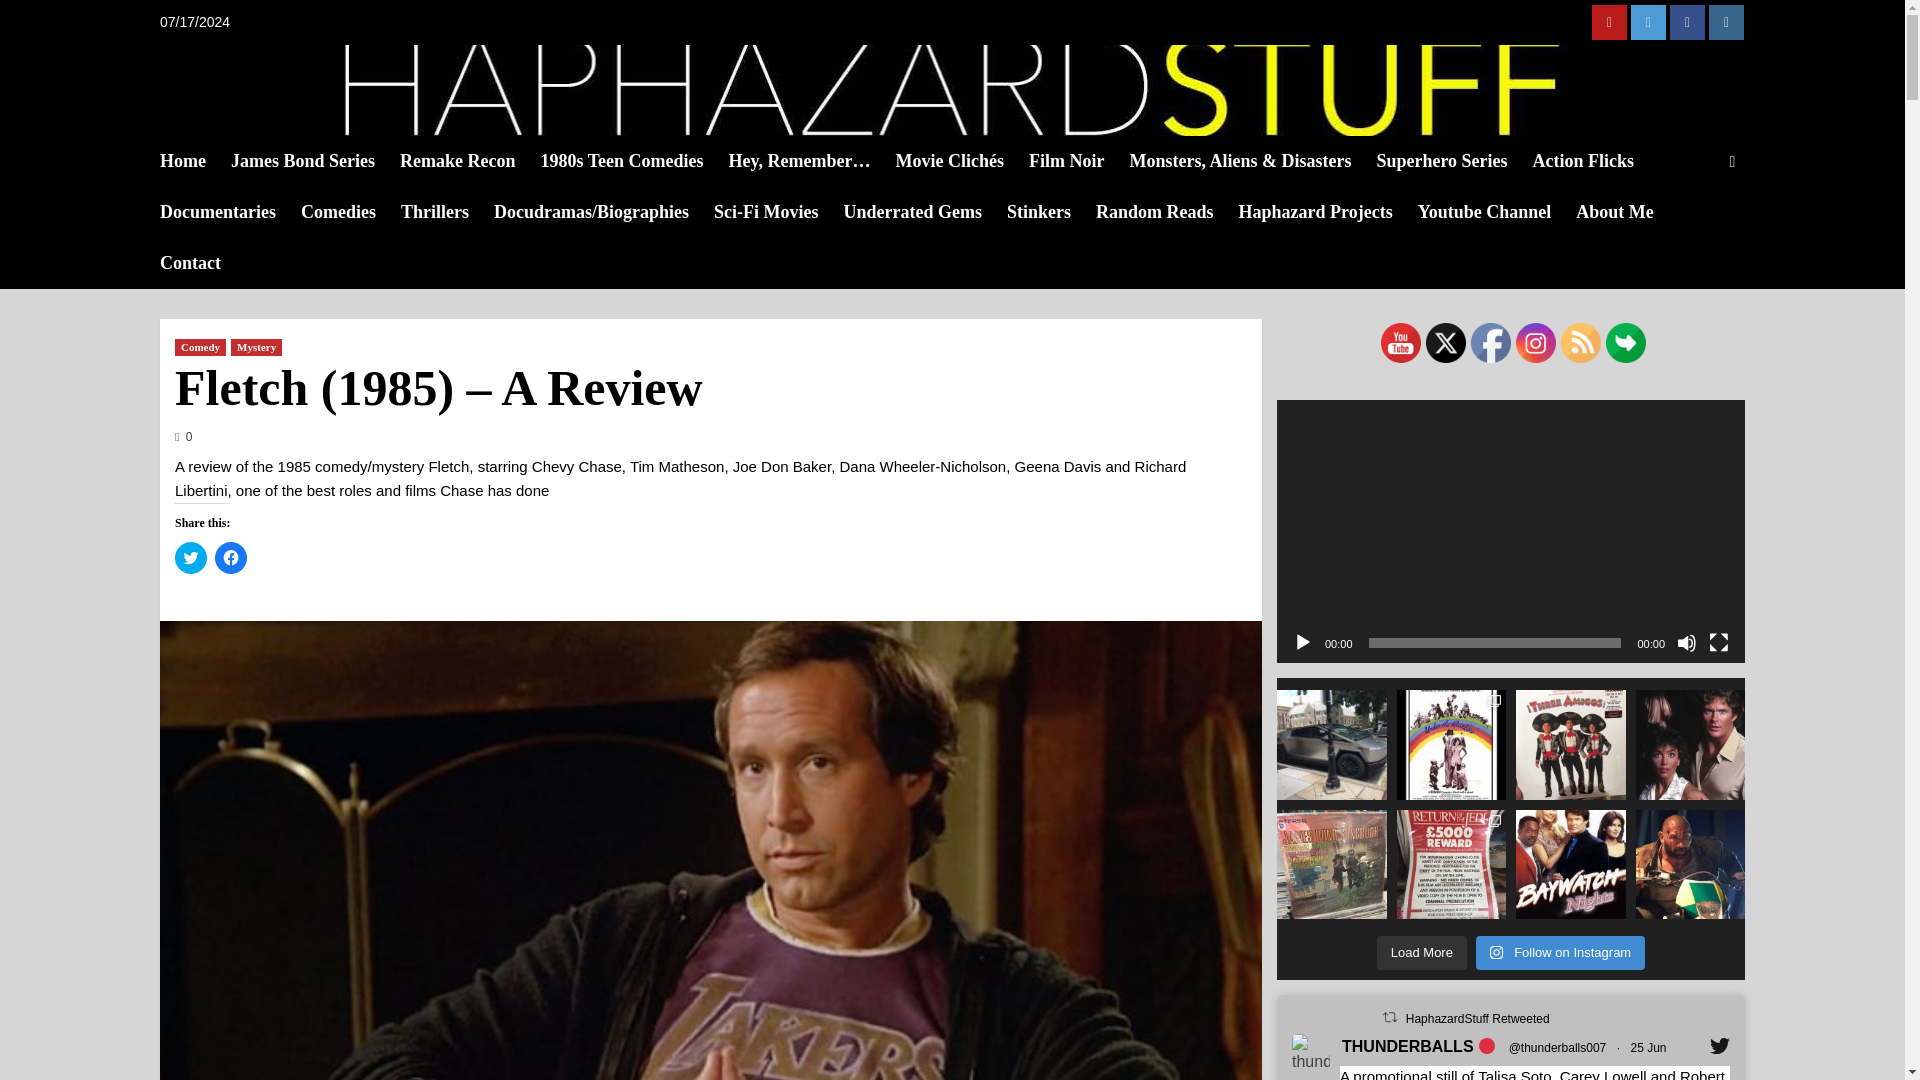 This screenshot has height=1080, width=1920. What do you see at coordinates (230, 212) in the screenshot?
I see `Documentaries` at bounding box center [230, 212].